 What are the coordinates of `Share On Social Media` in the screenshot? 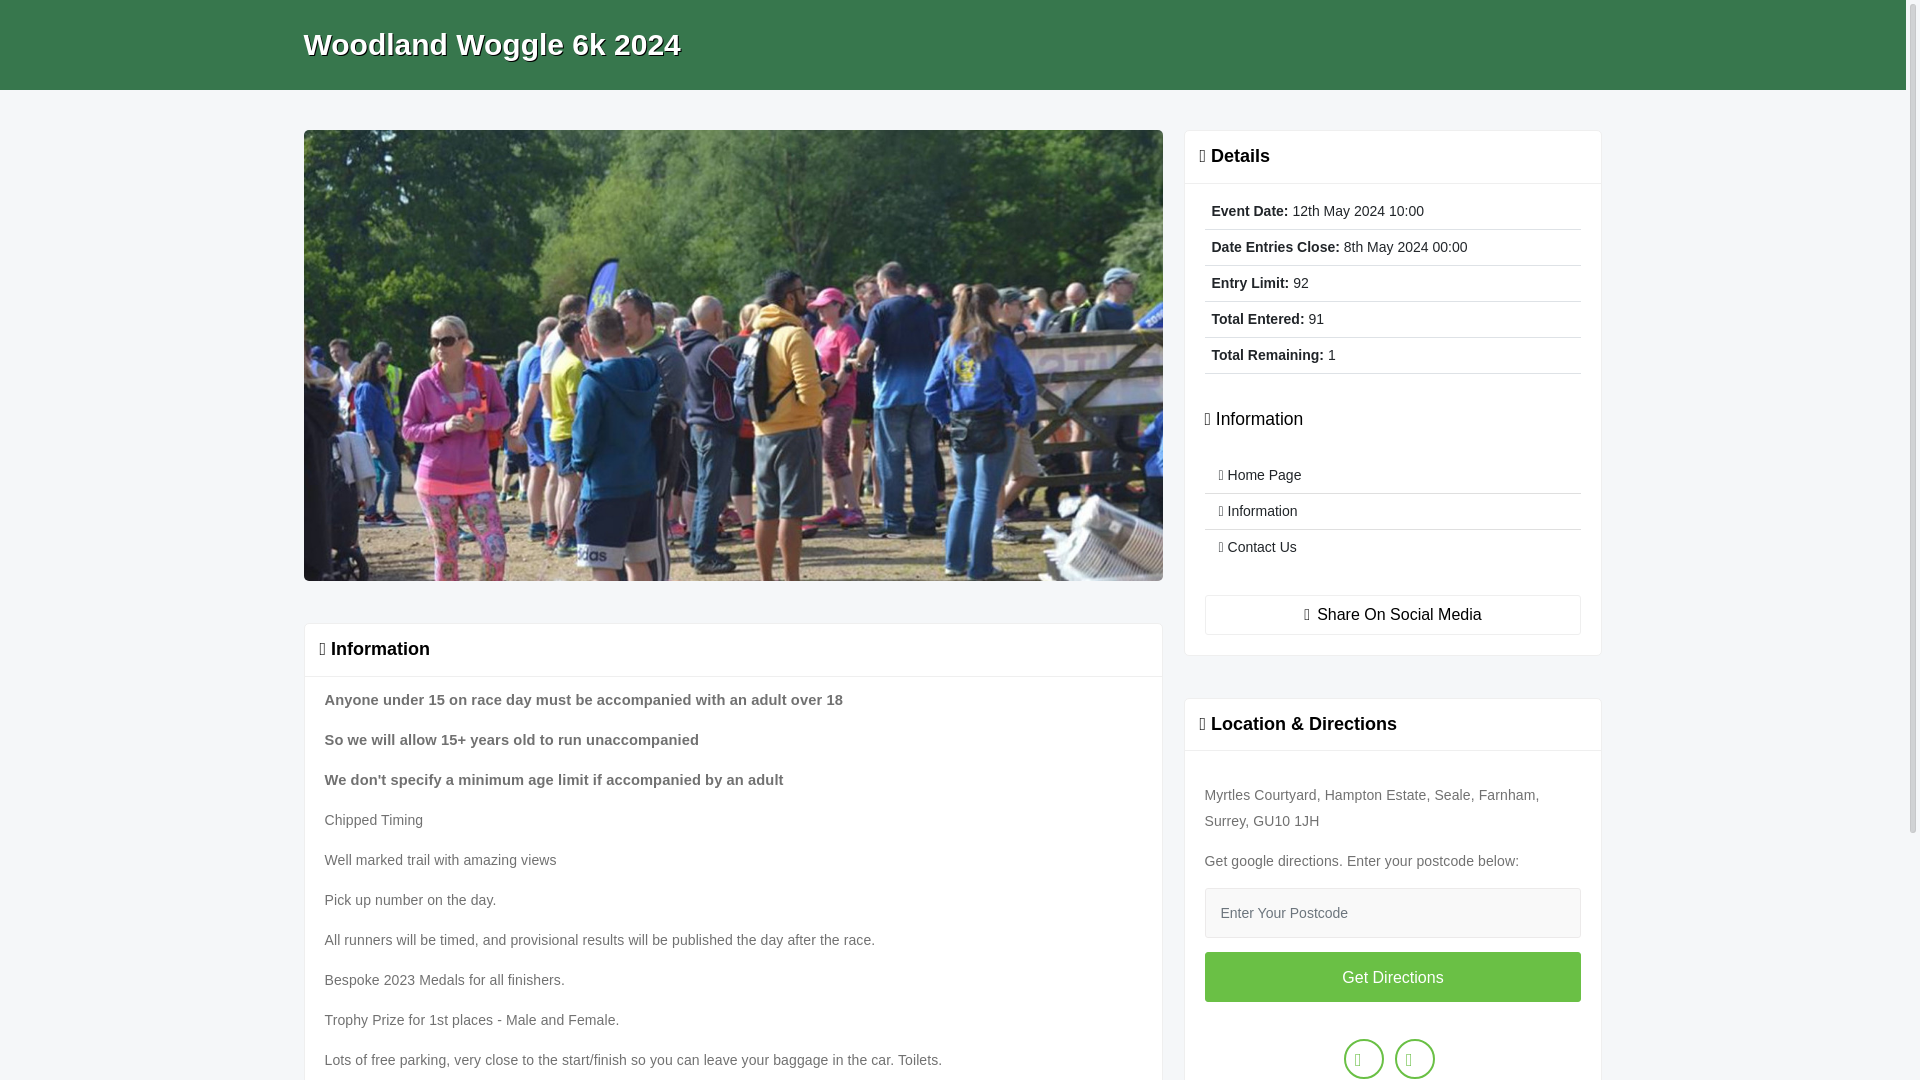 It's located at (1392, 615).